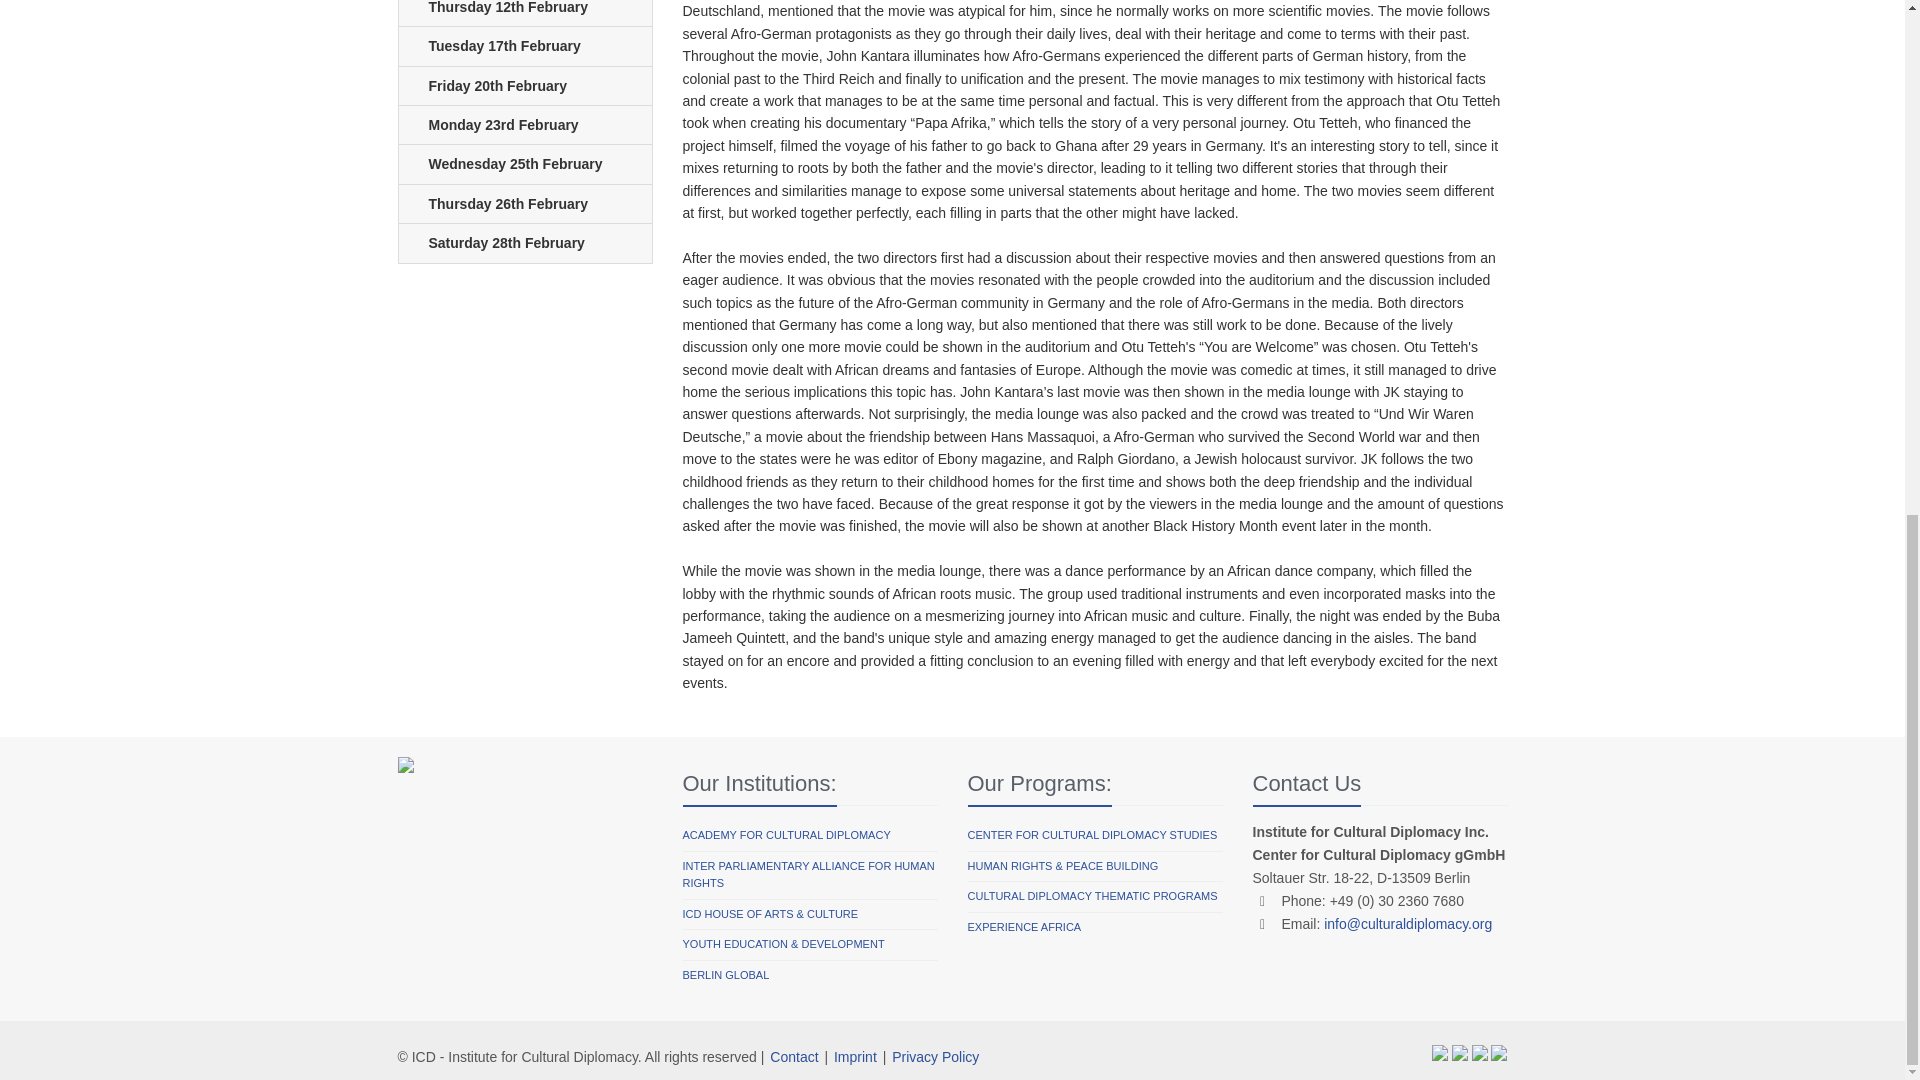  What do you see at coordinates (524, 204) in the screenshot?
I see `Thursday 26th February` at bounding box center [524, 204].